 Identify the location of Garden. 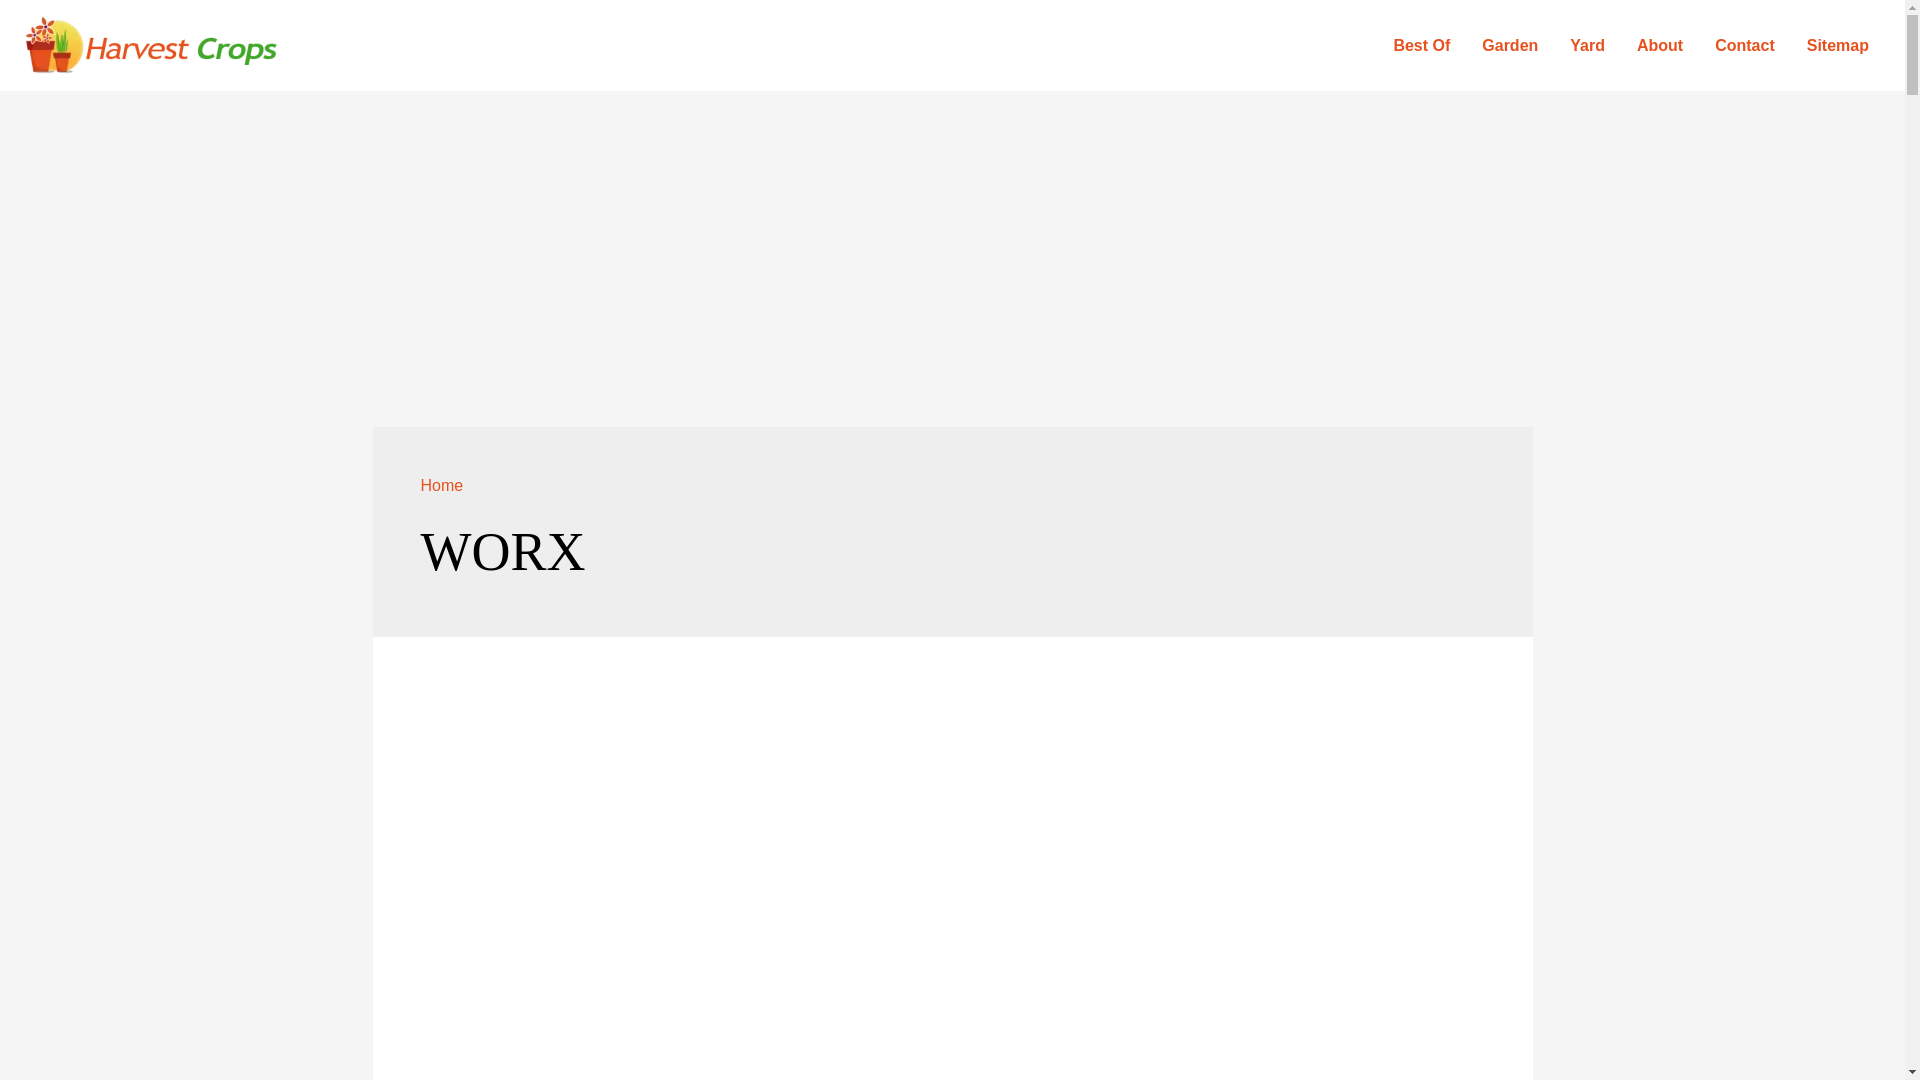
(1510, 45).